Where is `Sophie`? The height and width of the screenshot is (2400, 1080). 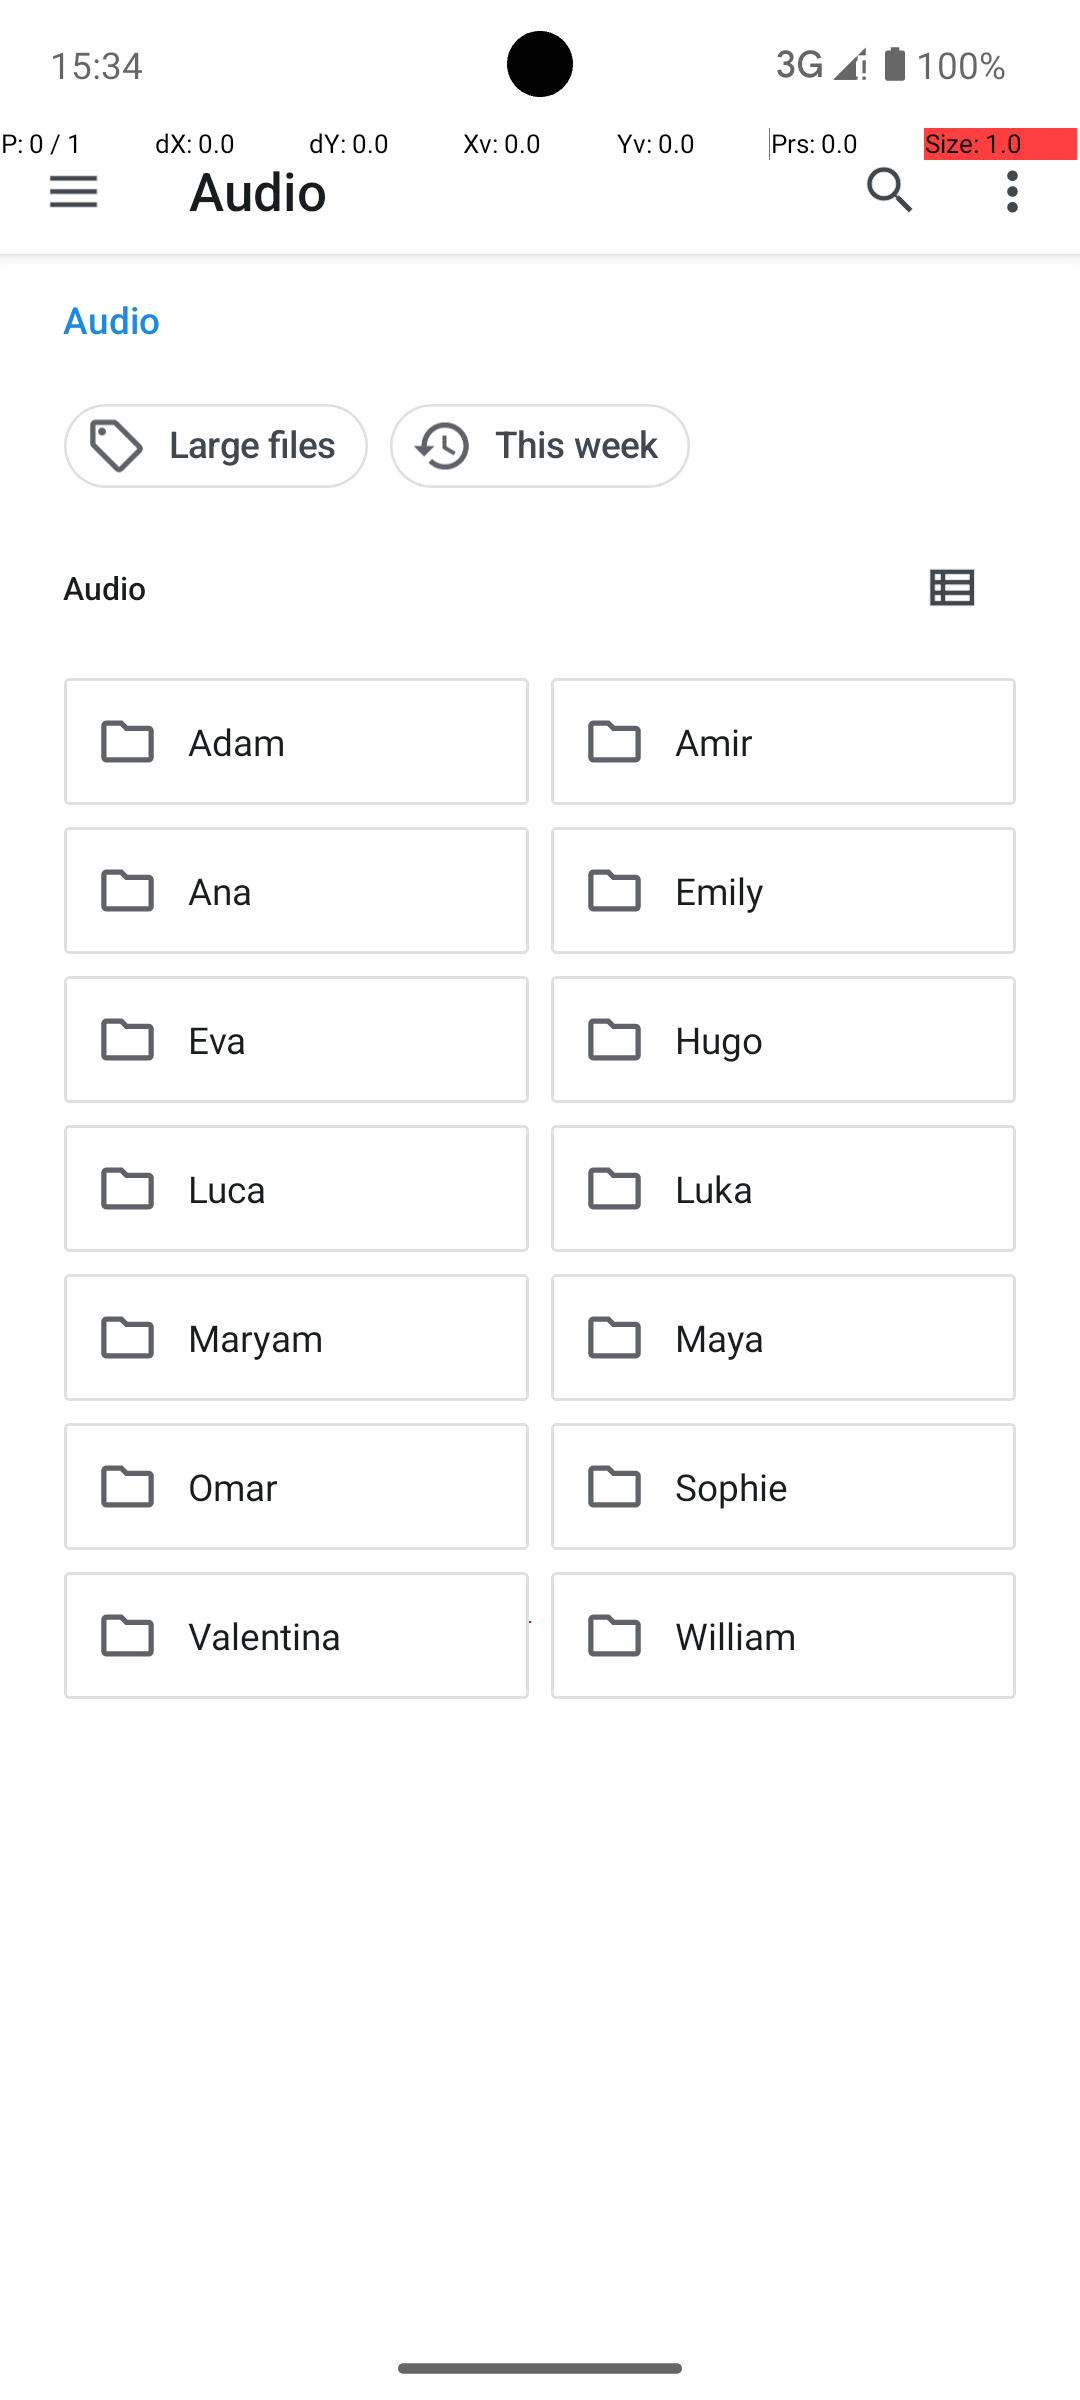 Sophie is located at coordinates (732, 1486).